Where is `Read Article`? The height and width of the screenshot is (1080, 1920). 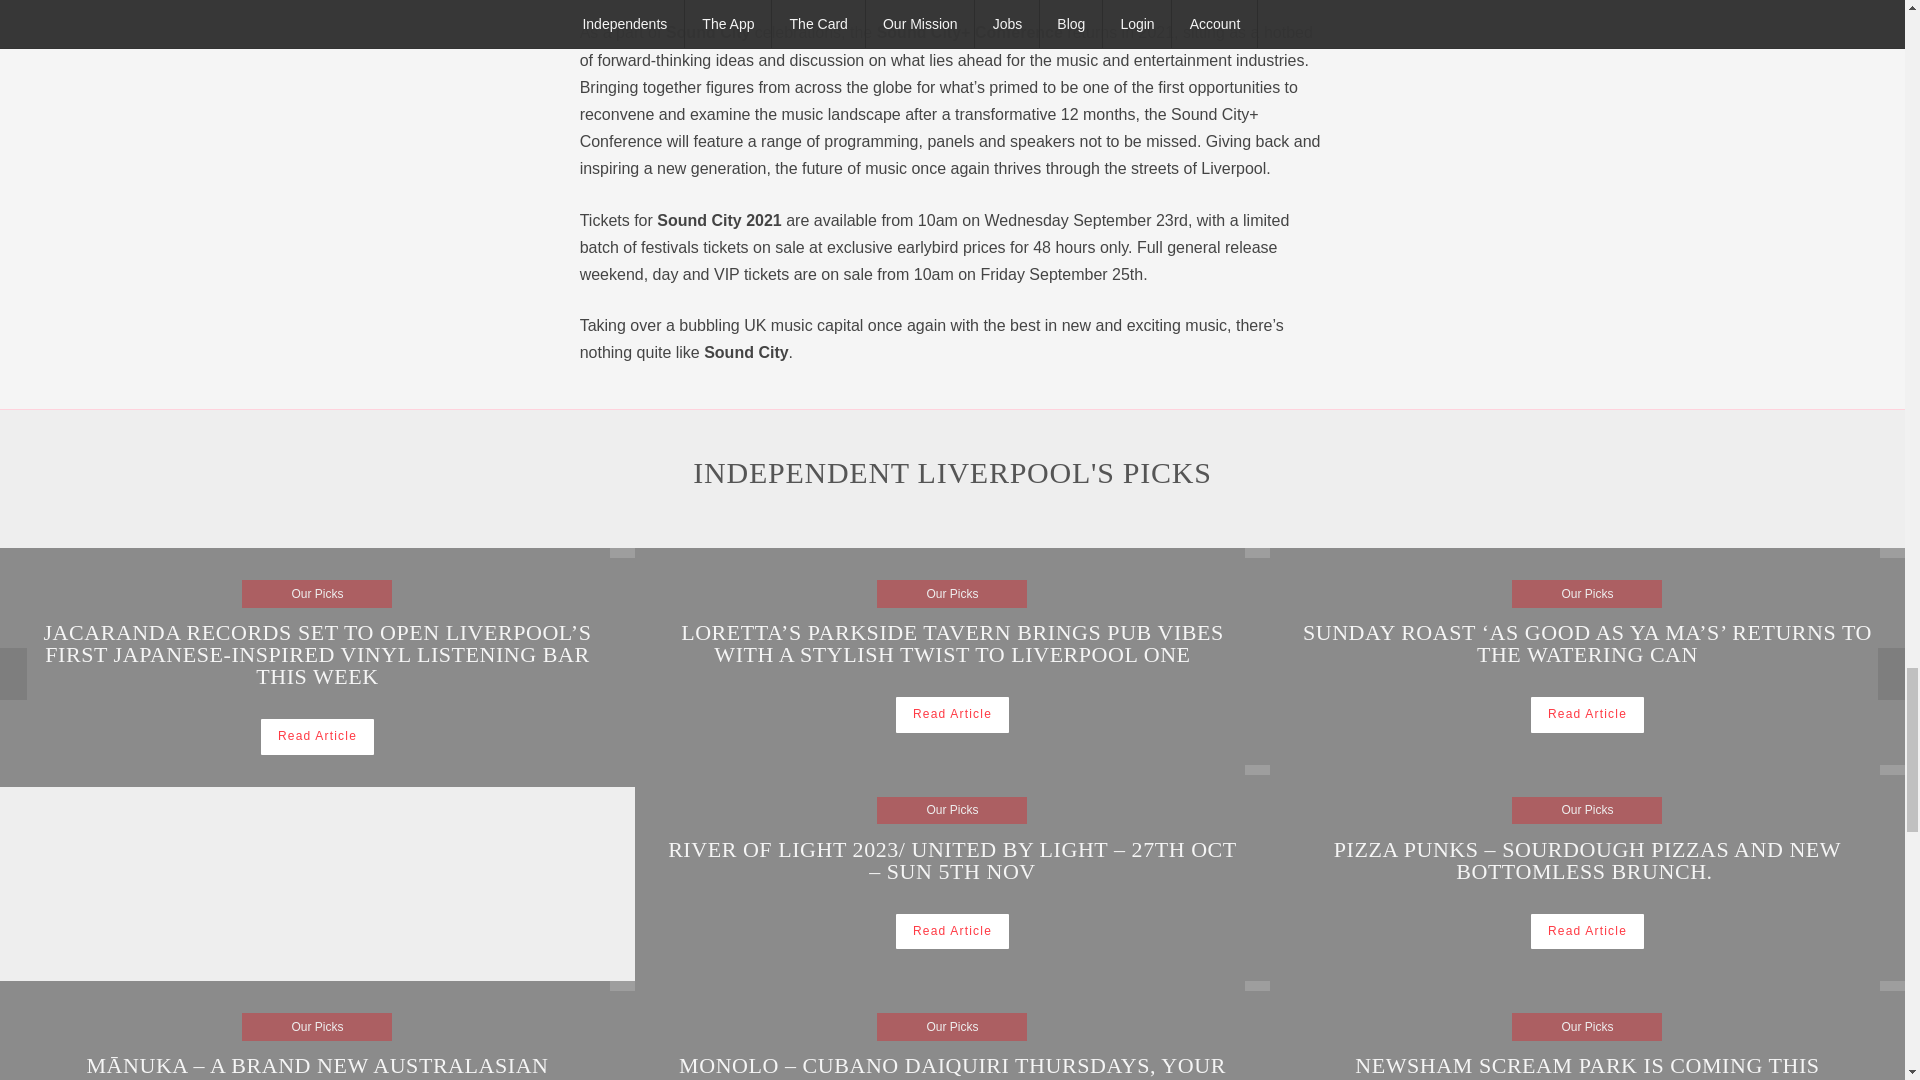
Read Article is located at coordinates (318, 736).